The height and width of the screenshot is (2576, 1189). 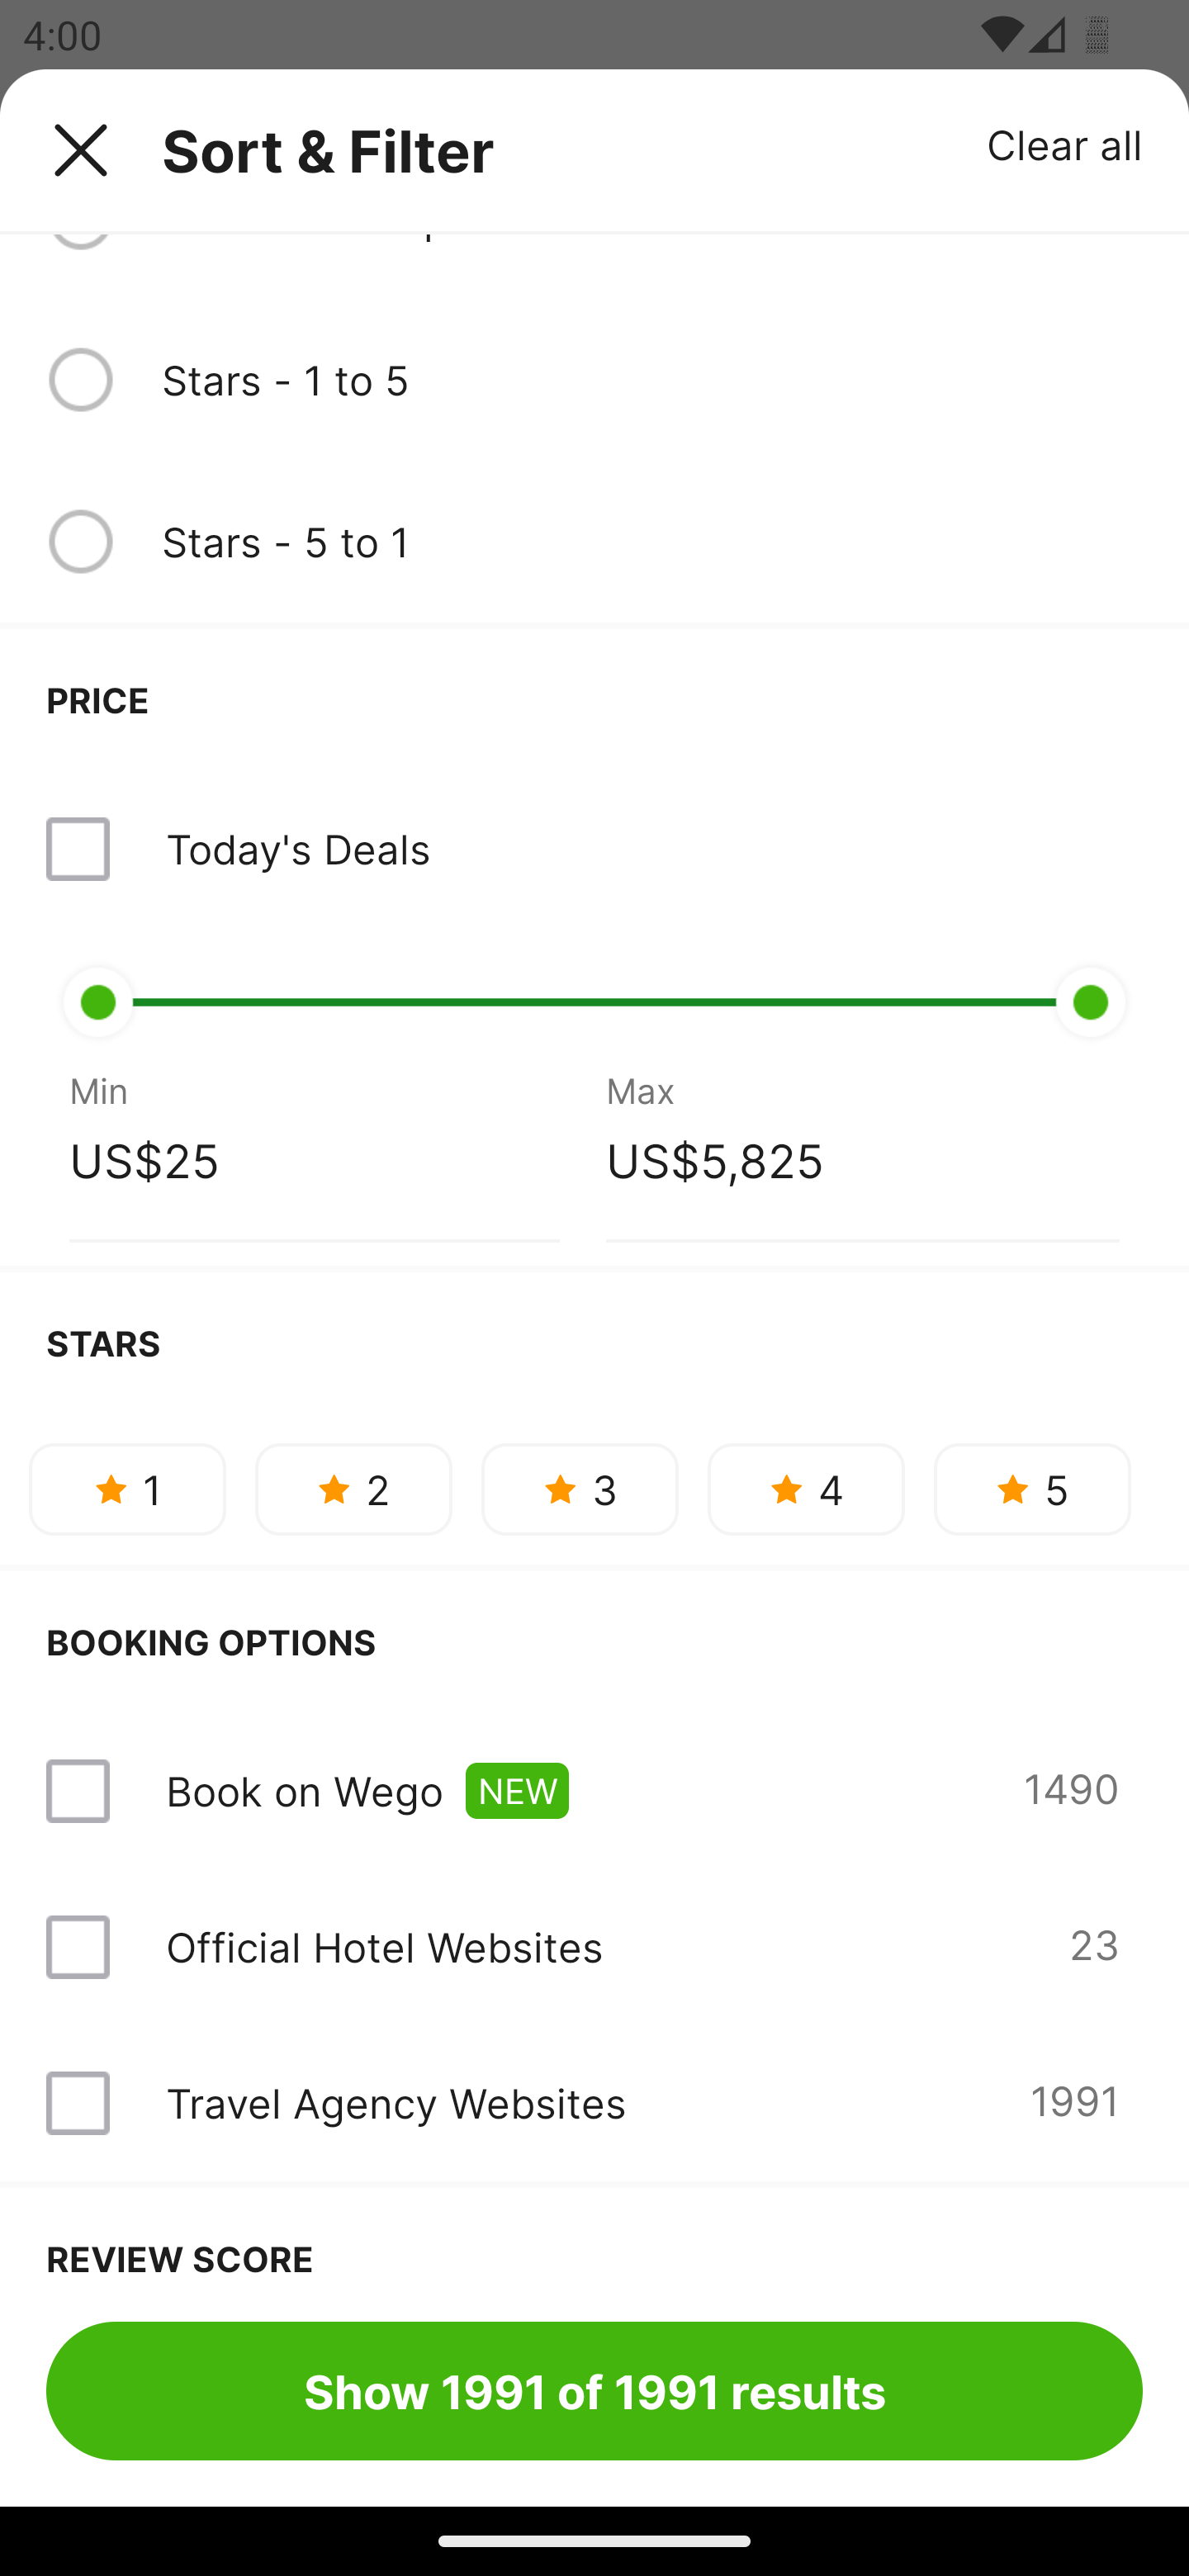 What do you see at coordinates (594, 2103) in the screenshot?
I see `Travel Agency Websites 1991` at bounding box center [594, 2103].